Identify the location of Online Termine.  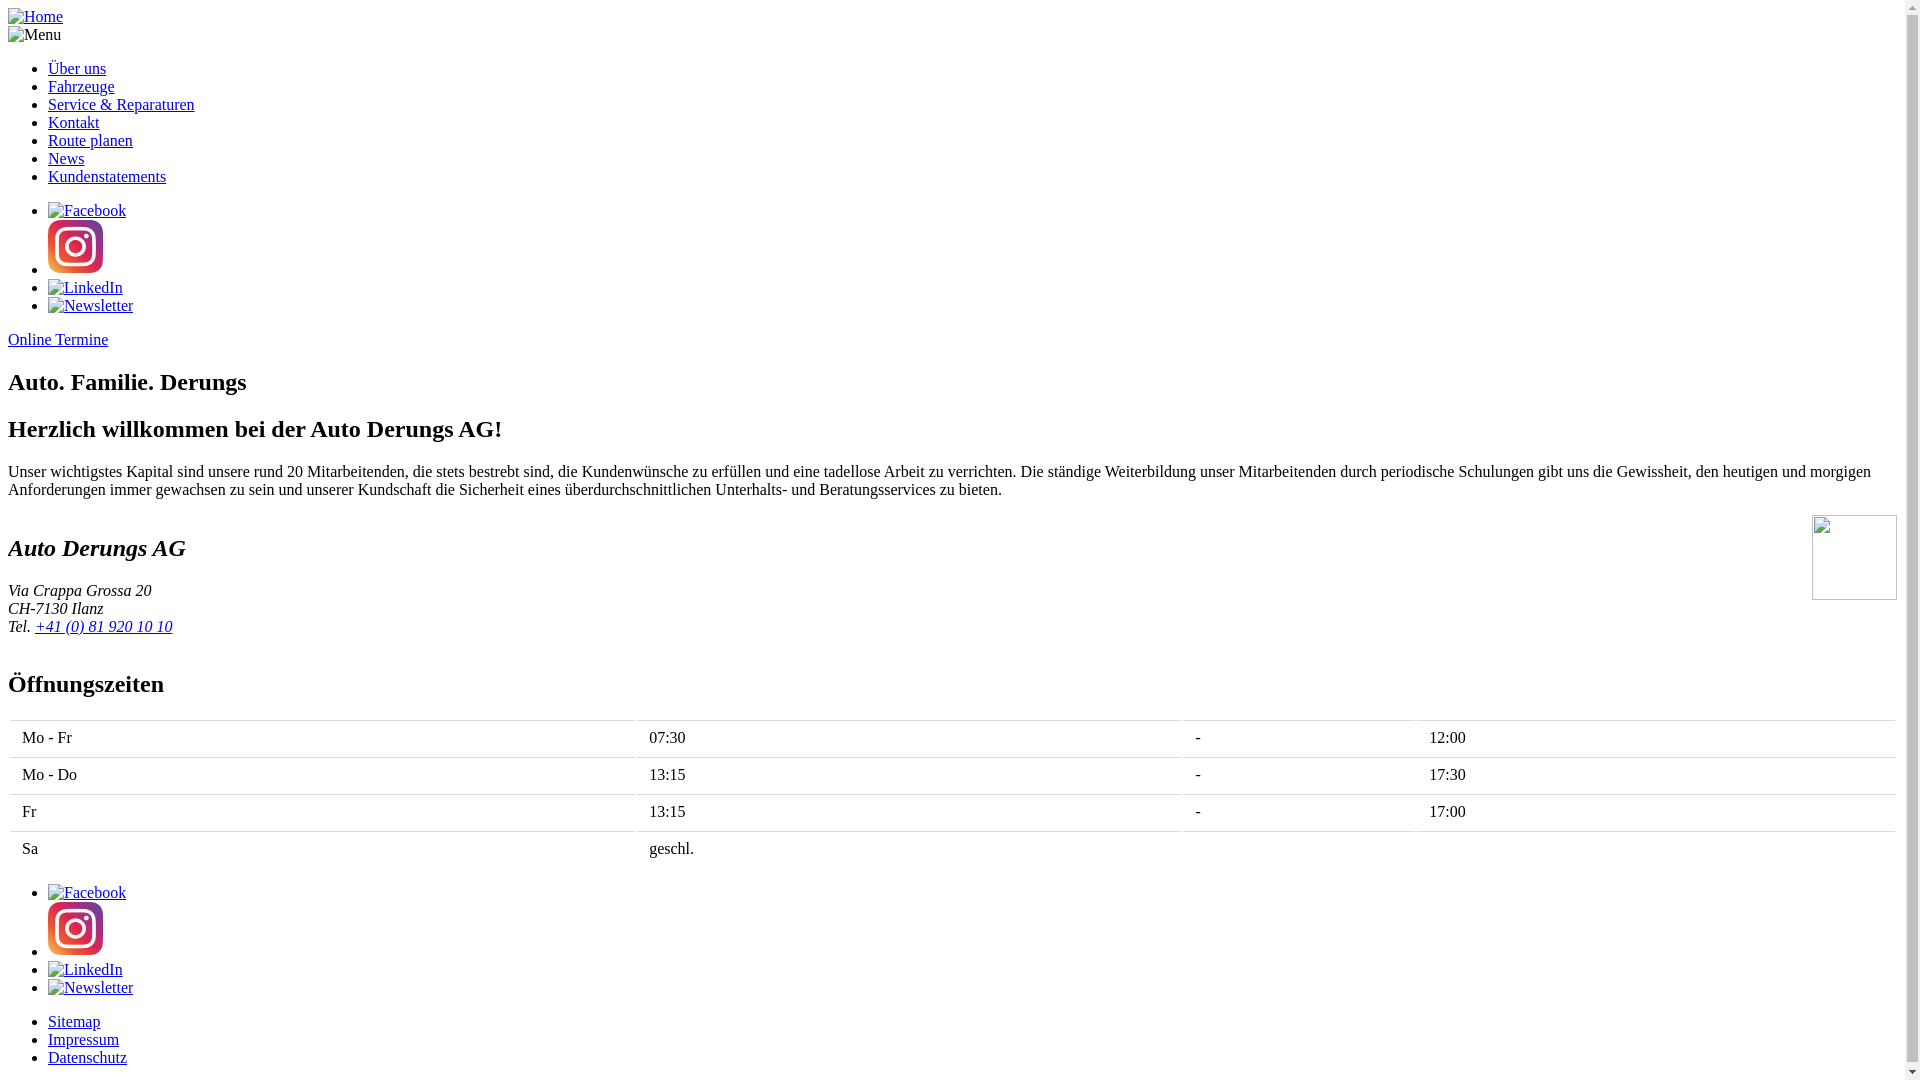
(58, 340).